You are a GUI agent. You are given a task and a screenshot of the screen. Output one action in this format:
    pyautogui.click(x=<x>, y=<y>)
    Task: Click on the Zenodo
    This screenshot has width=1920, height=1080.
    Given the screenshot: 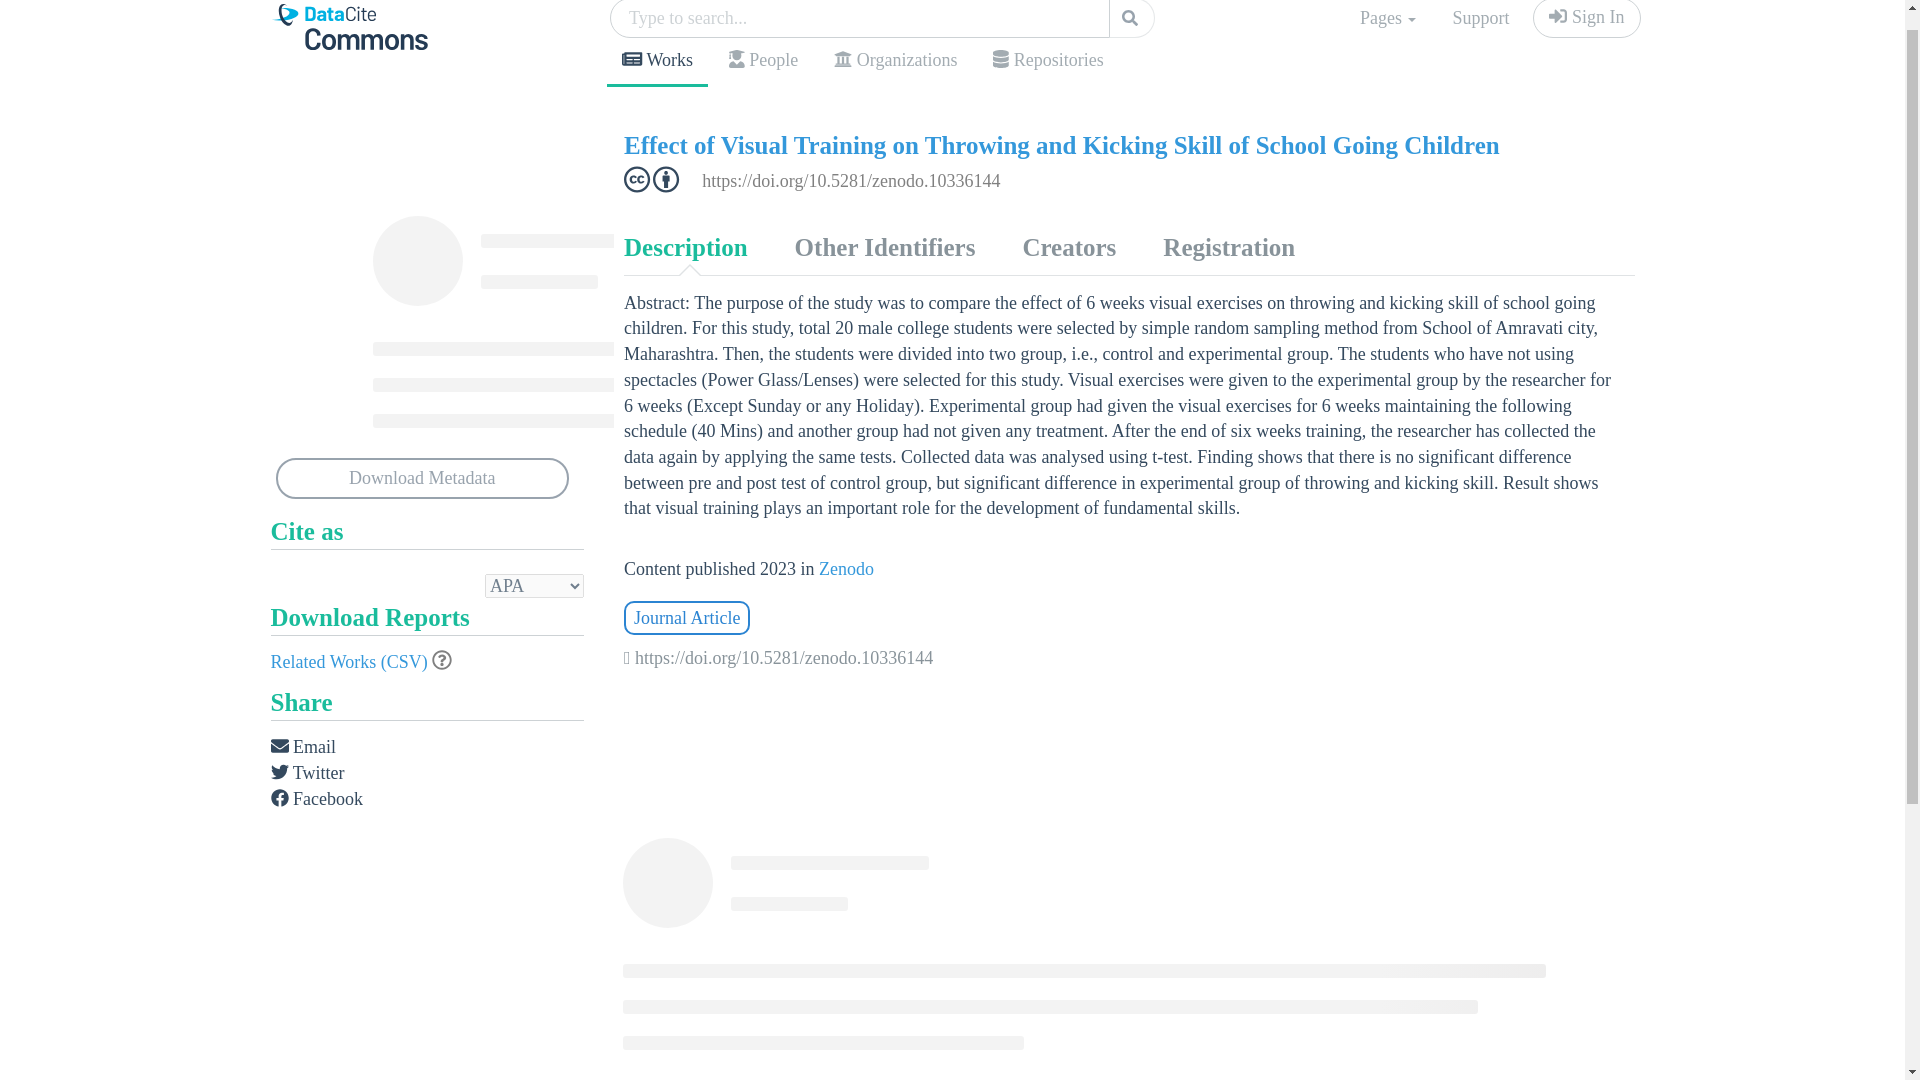 What is the action you would take?
    pyautogui.click(x=846, y=568)
    